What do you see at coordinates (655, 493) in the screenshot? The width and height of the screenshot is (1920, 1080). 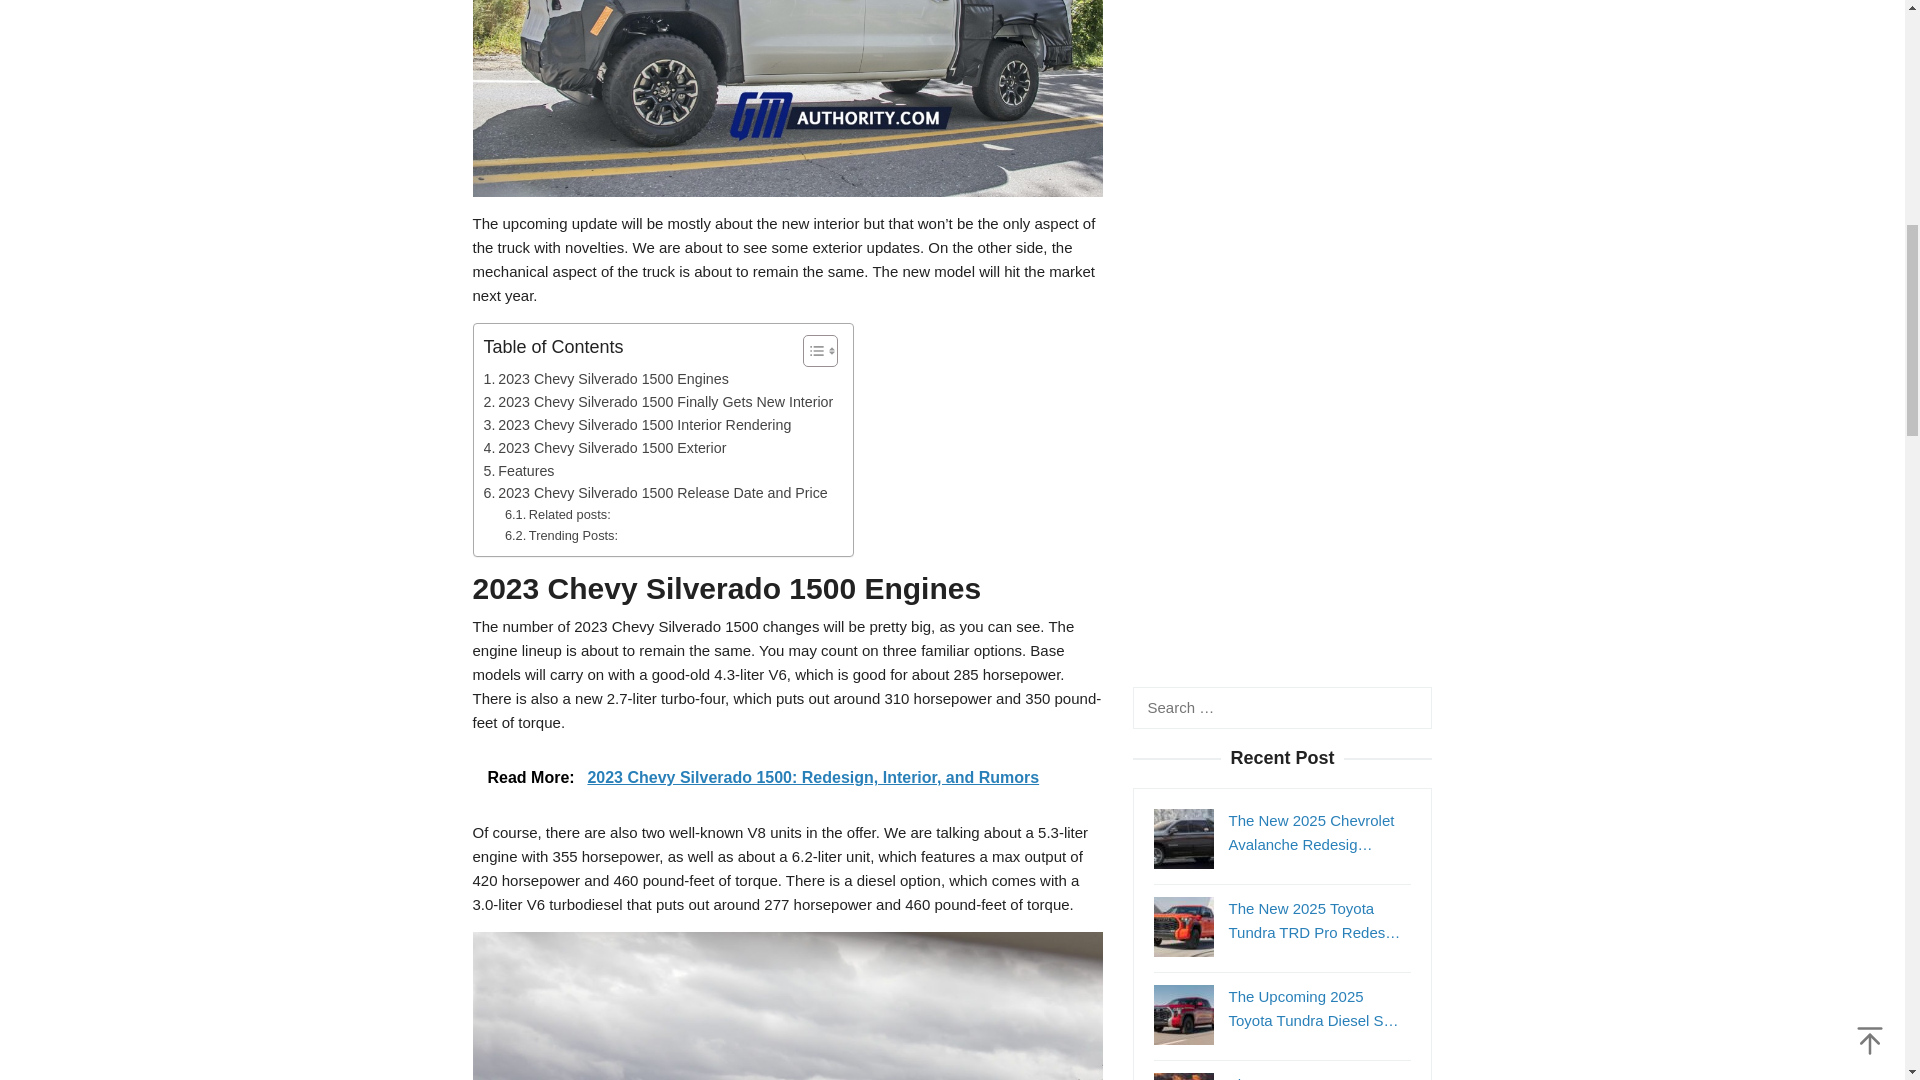 I see `2023 Chevy Silverado 1500 Release Date and Price` at bounding box center [655, 493].